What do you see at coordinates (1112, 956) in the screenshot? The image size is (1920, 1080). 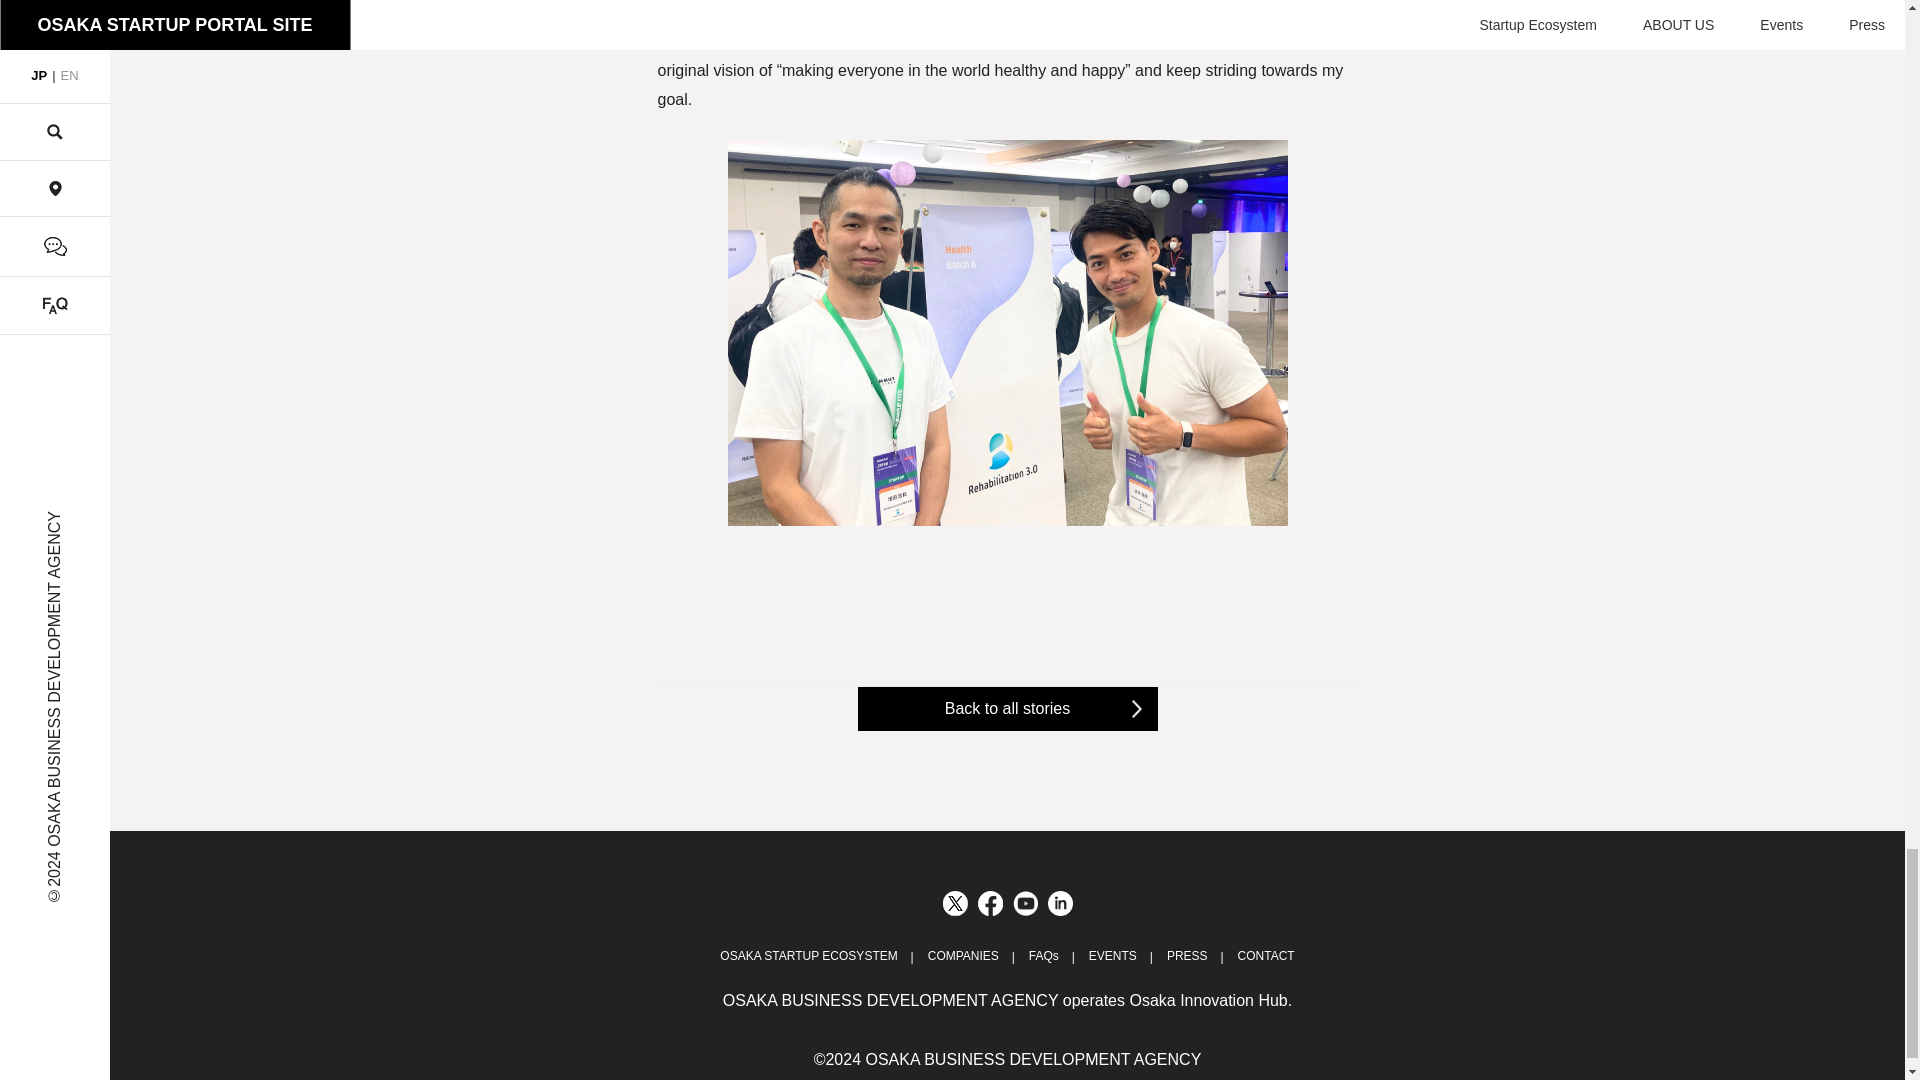 I see `EVENTS` at bounding box center [1112, 956].